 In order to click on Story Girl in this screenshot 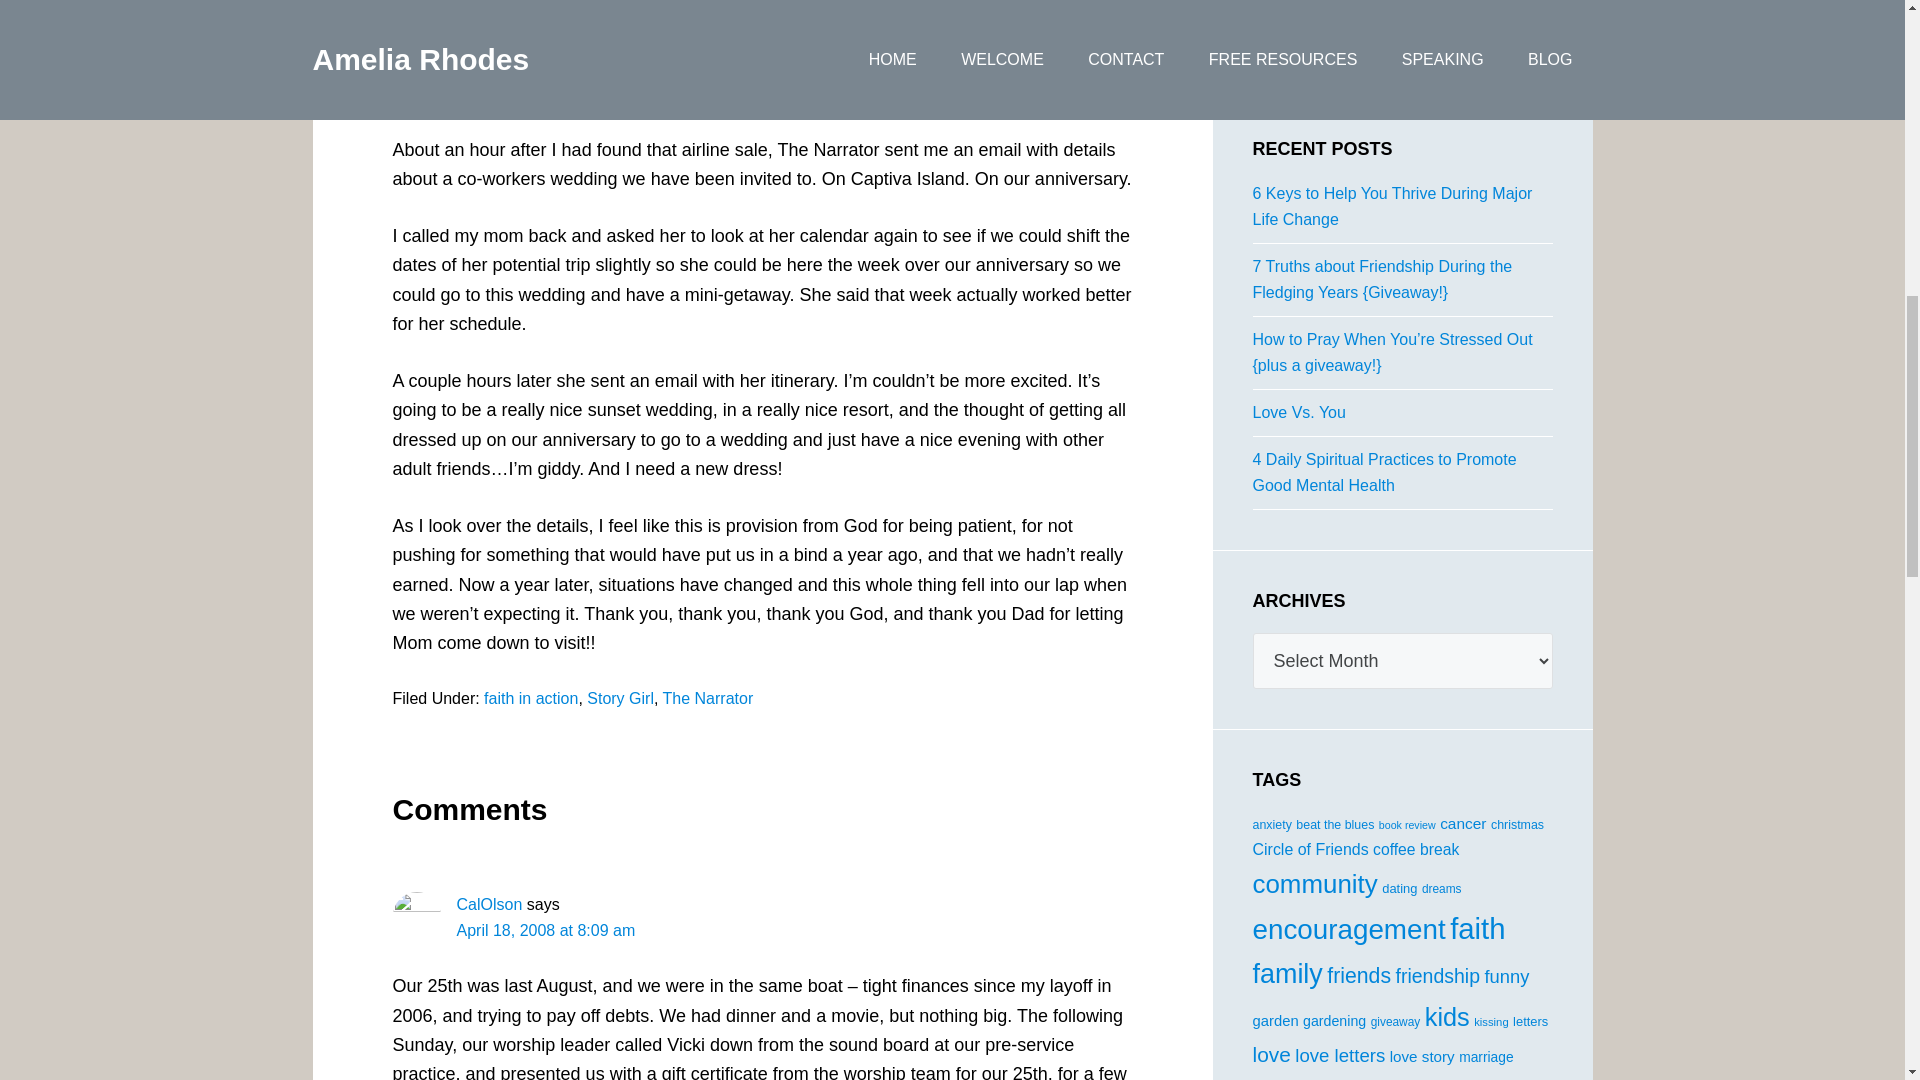, I will do `click(620, 698)`.